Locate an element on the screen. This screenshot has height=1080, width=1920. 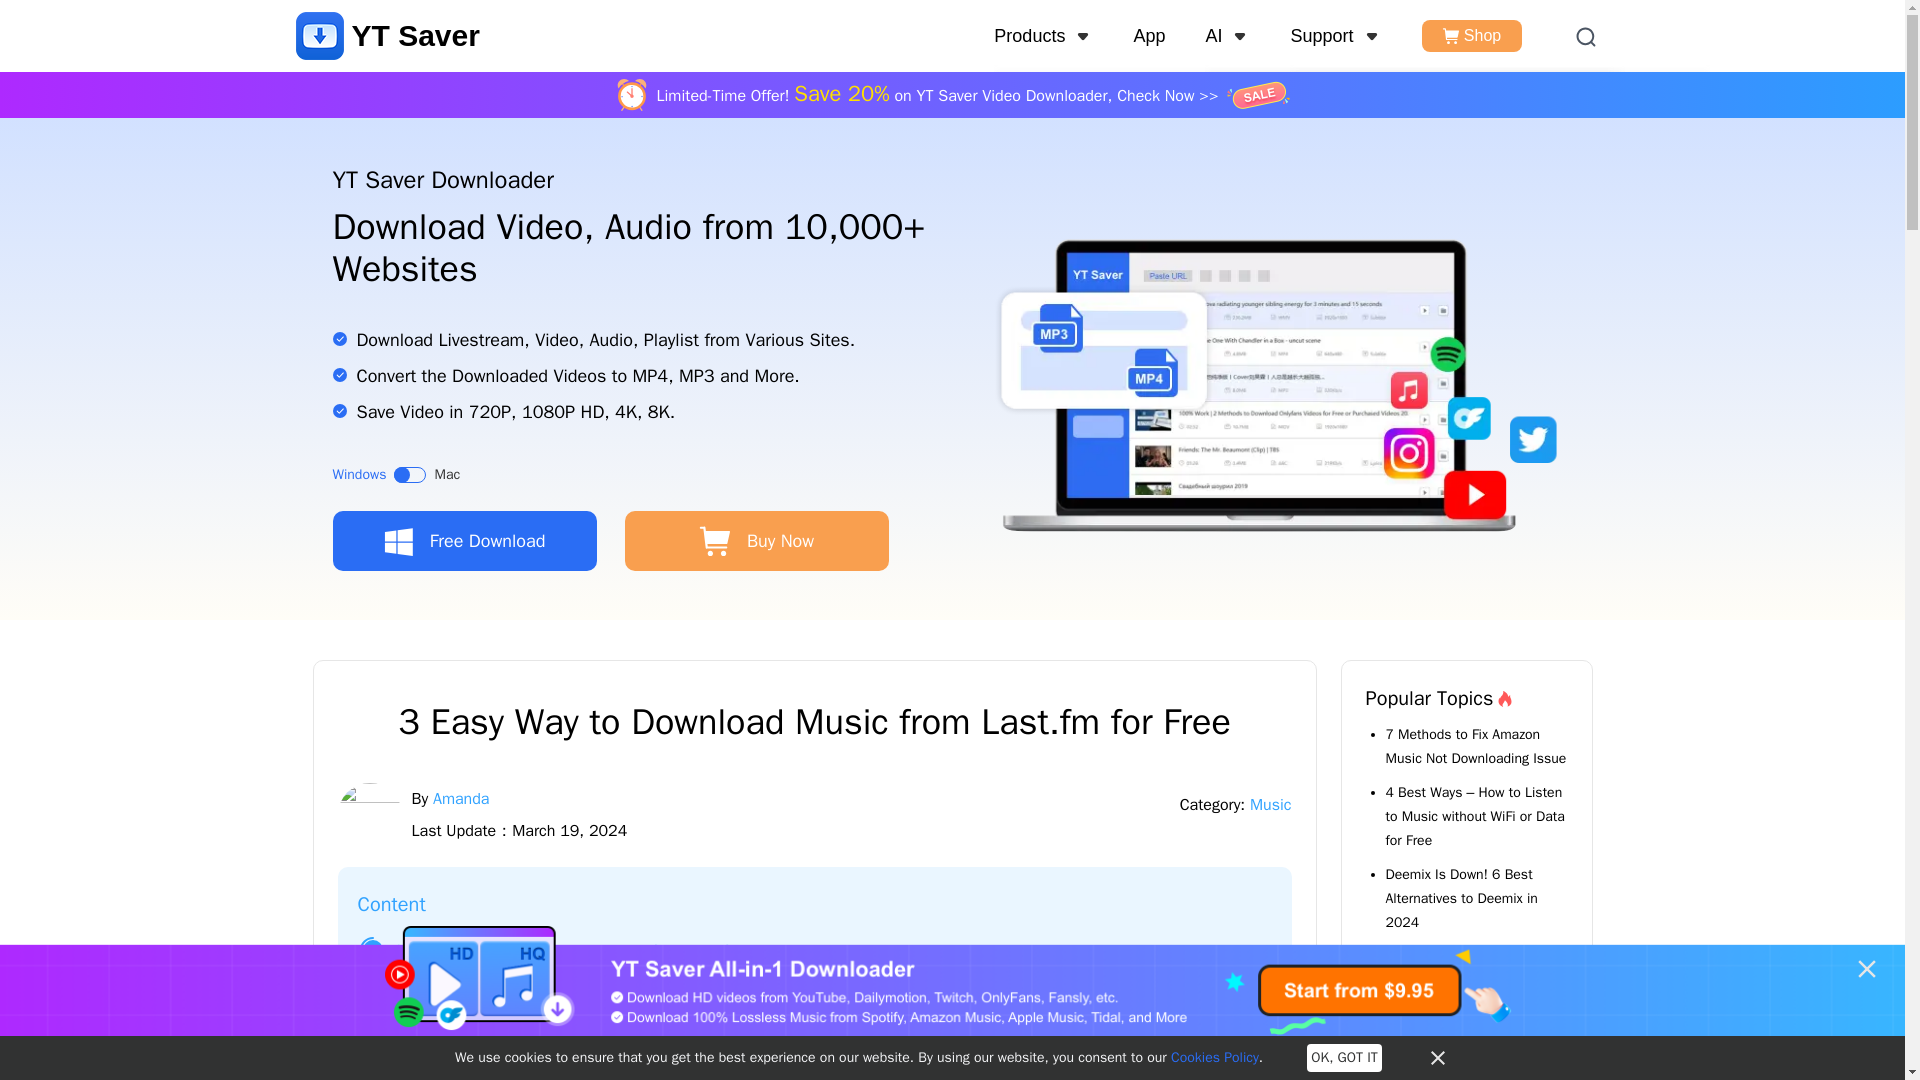
Music is located at coordinates (1270, 804).